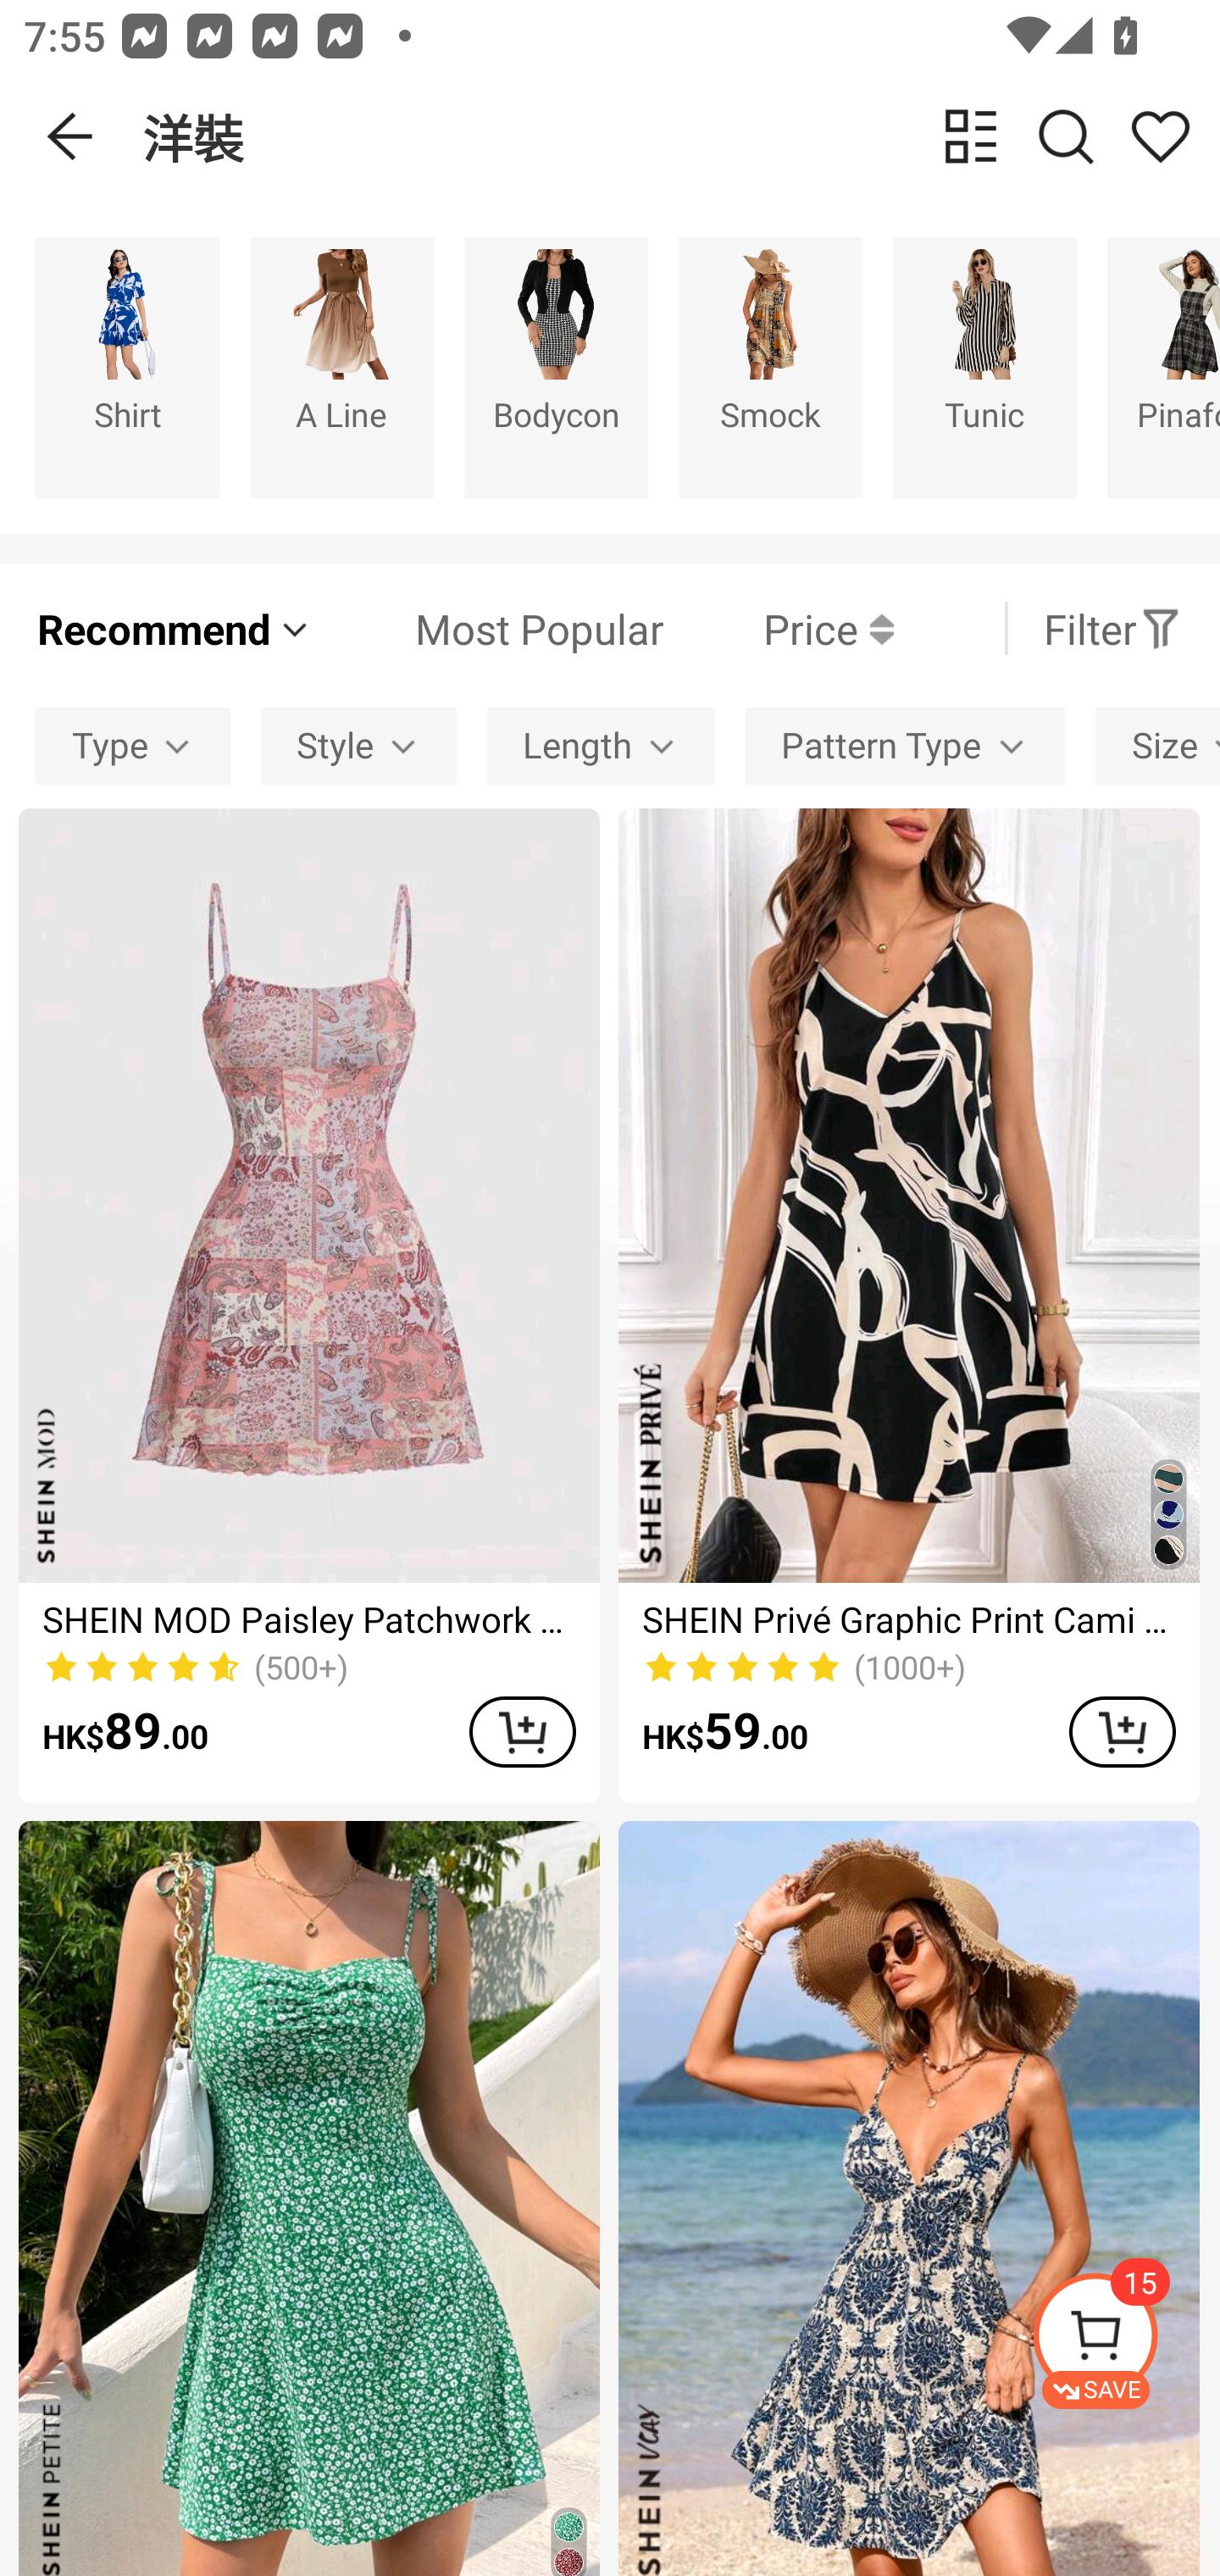 The width and height of the screenshot is (1220, 2576). Describe the element at coordinates (522, 1732) in the screenshot. I see `ADD TO CART` at that location.